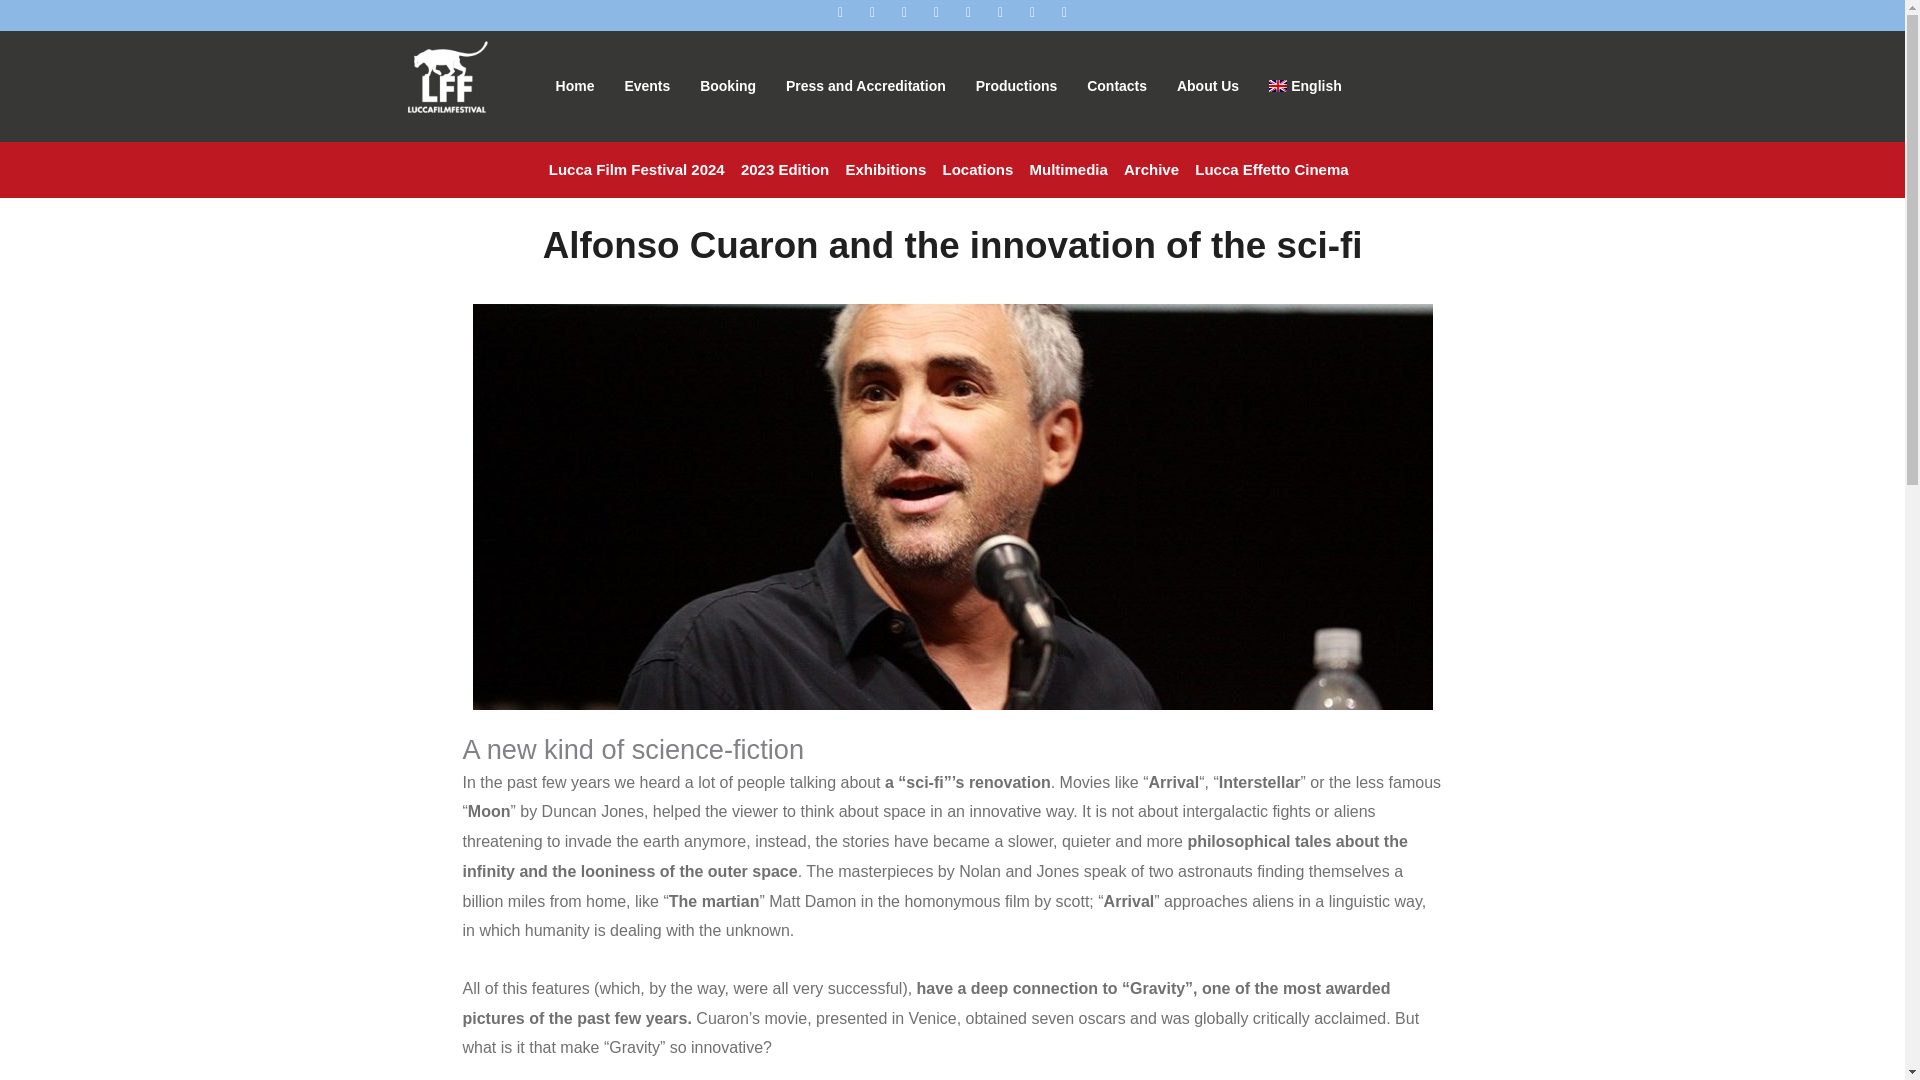  Describe the element at coordinates (1305, 86) in the screenshot. I see `English` at that location.